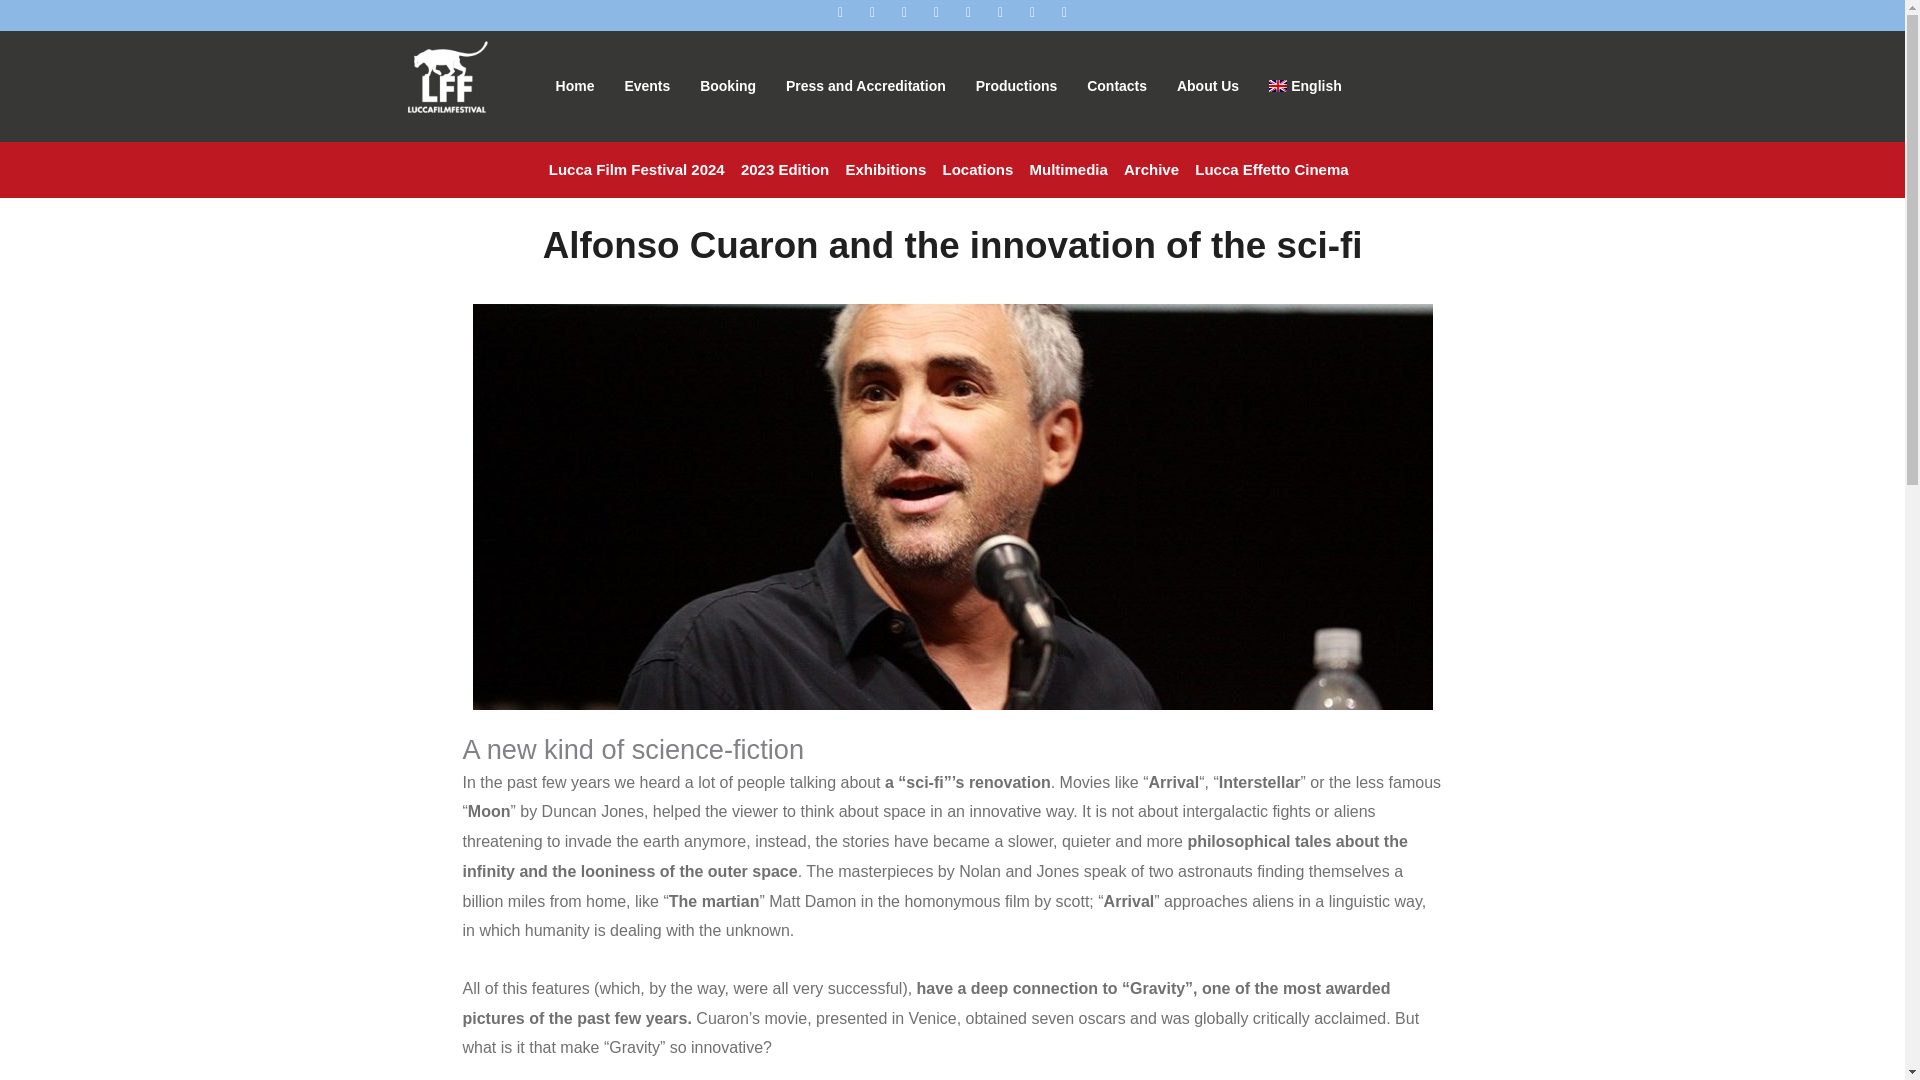  Describe the element at coordinates (1305, 86) in the screenshot. I see `English` at that location.